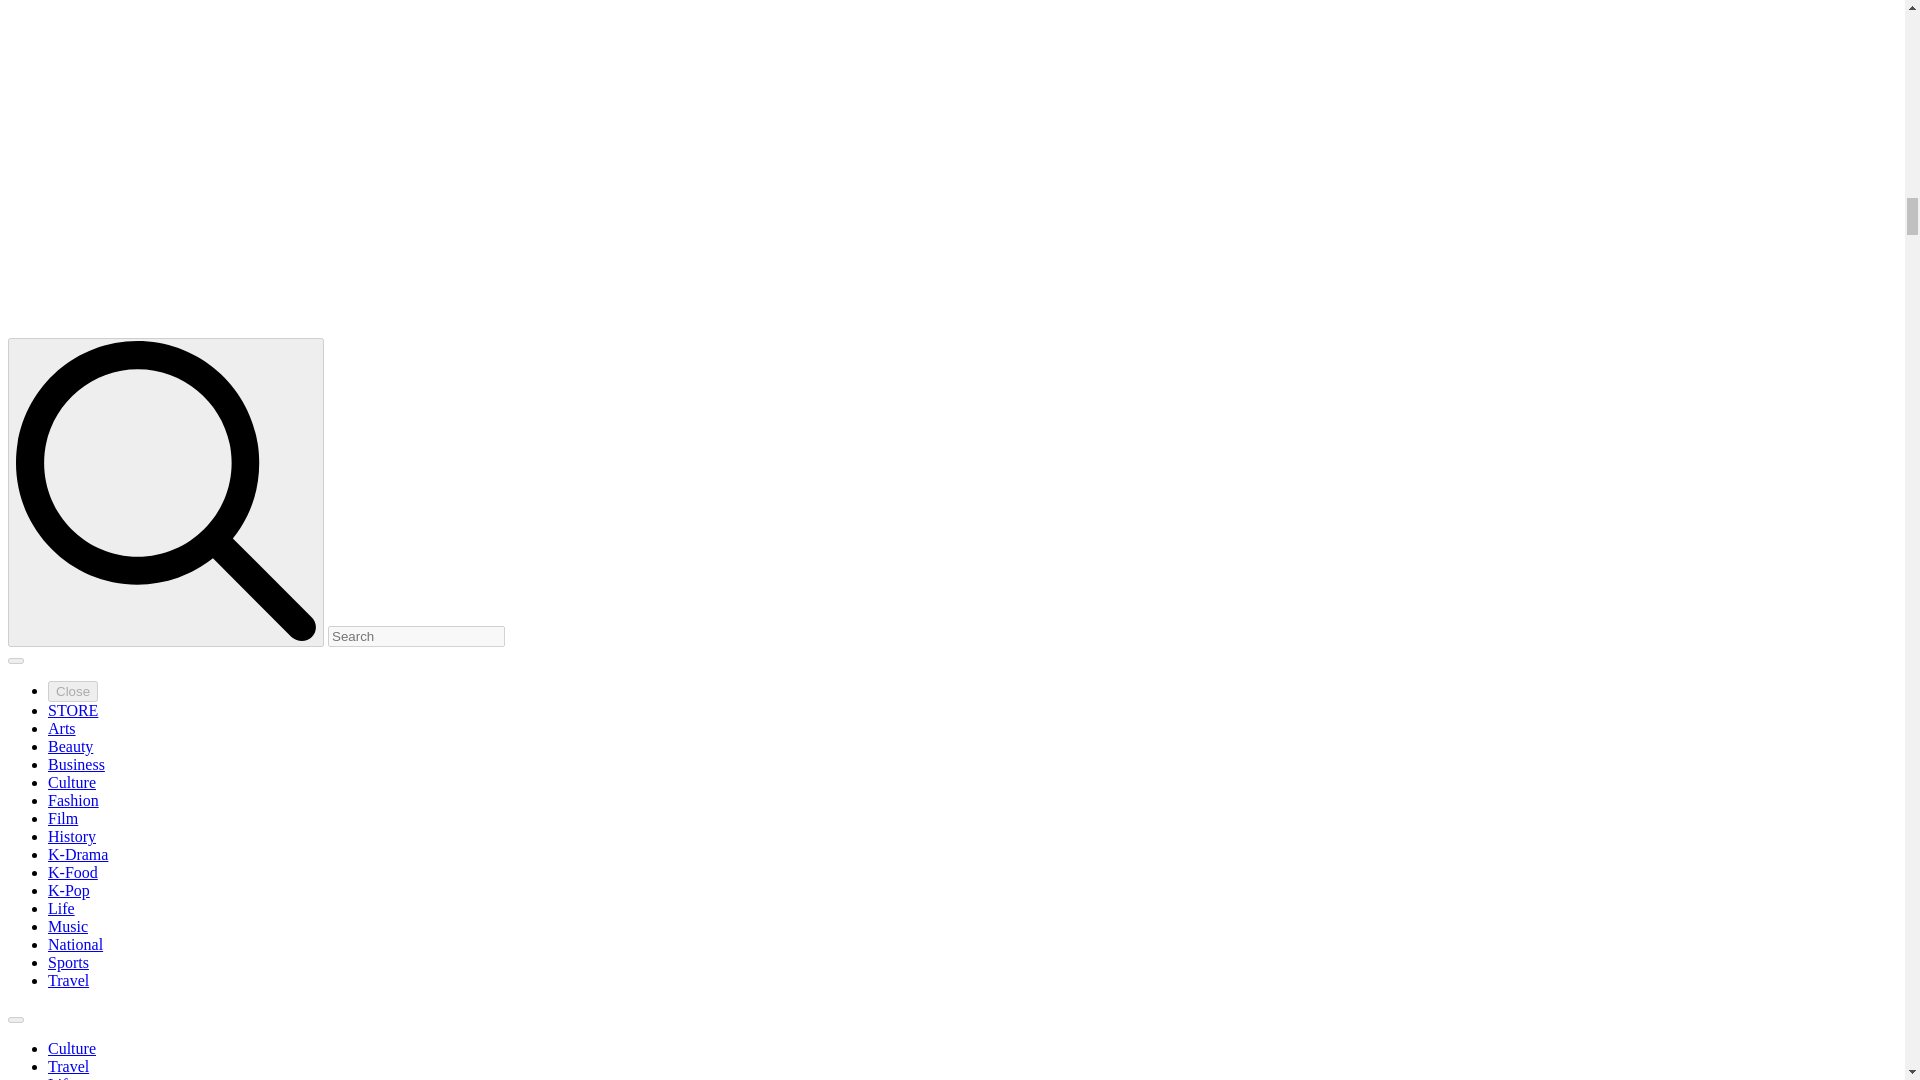  I want to click on Life, so click(61, 1078).